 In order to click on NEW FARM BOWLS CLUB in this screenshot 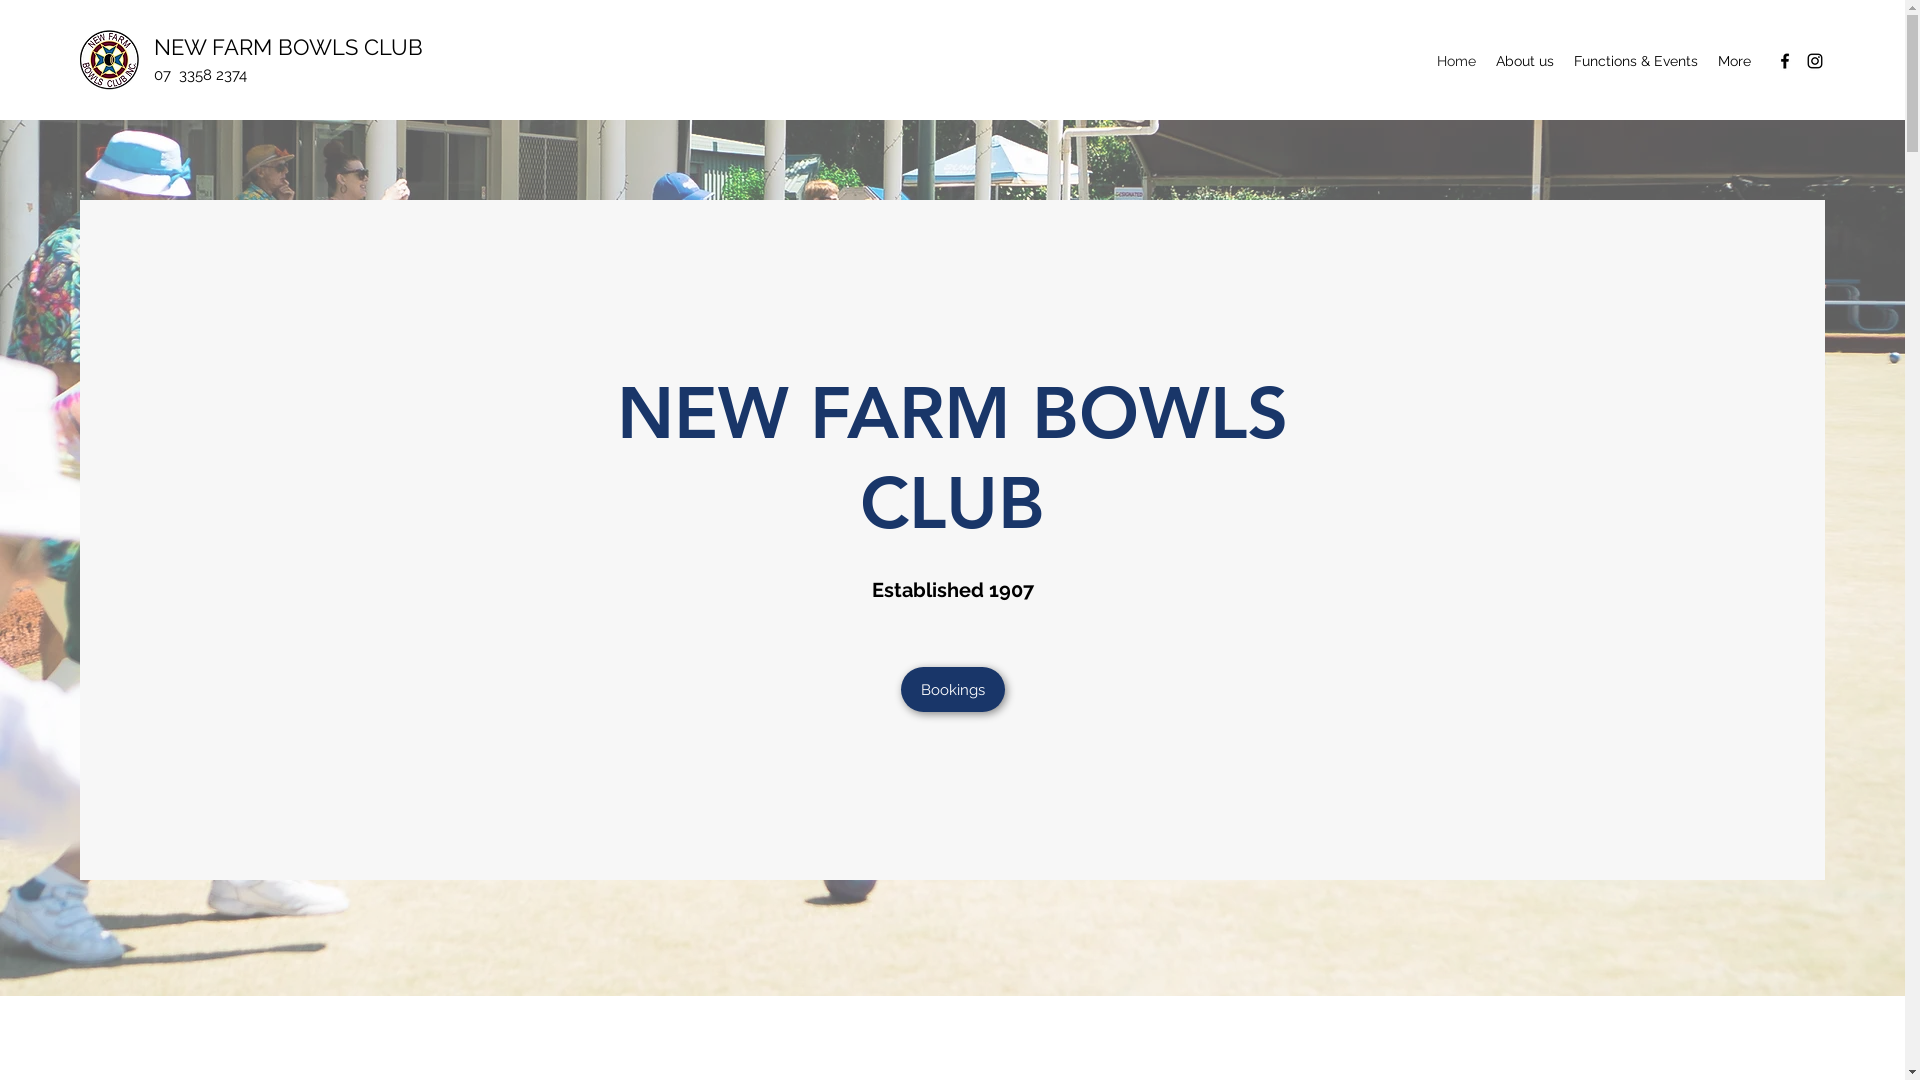, I will do `click(288, 47)`.